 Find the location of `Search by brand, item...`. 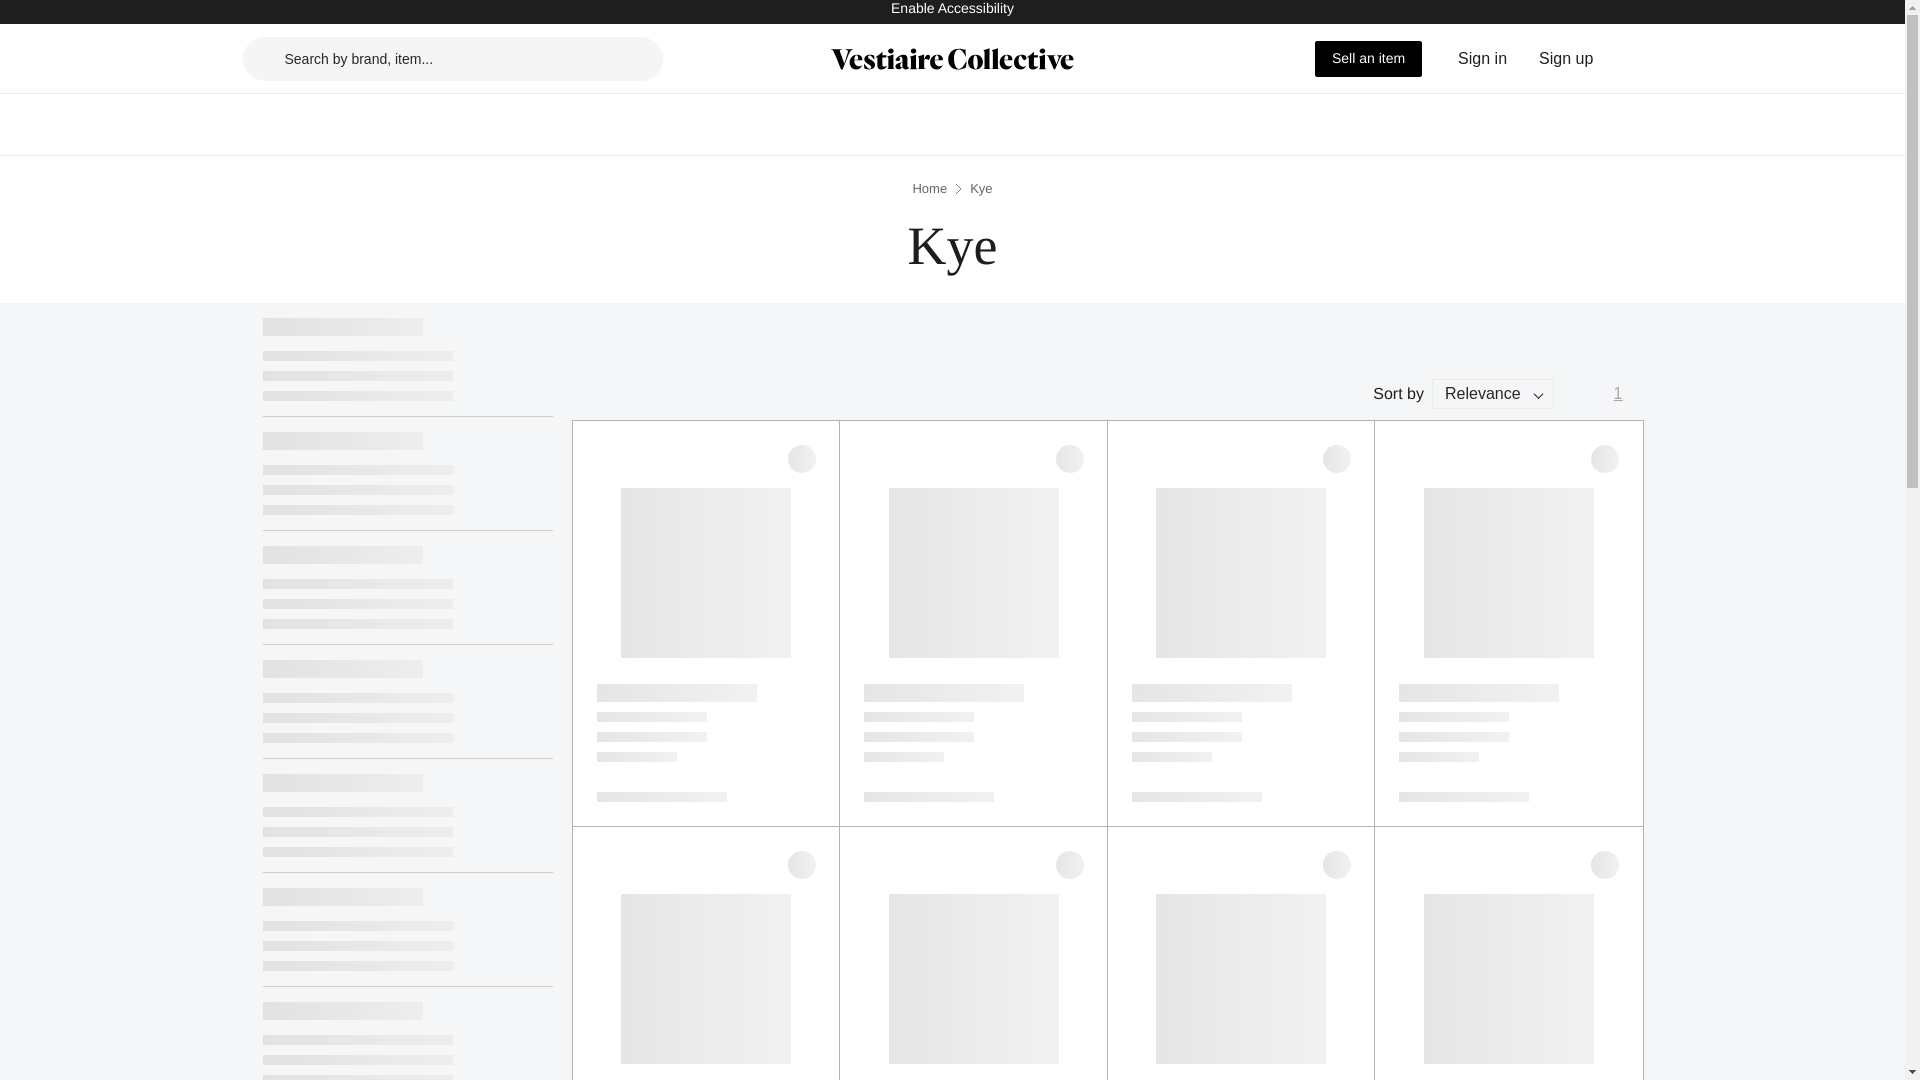

Search by brand, item... is located at coordinates (452, 57).